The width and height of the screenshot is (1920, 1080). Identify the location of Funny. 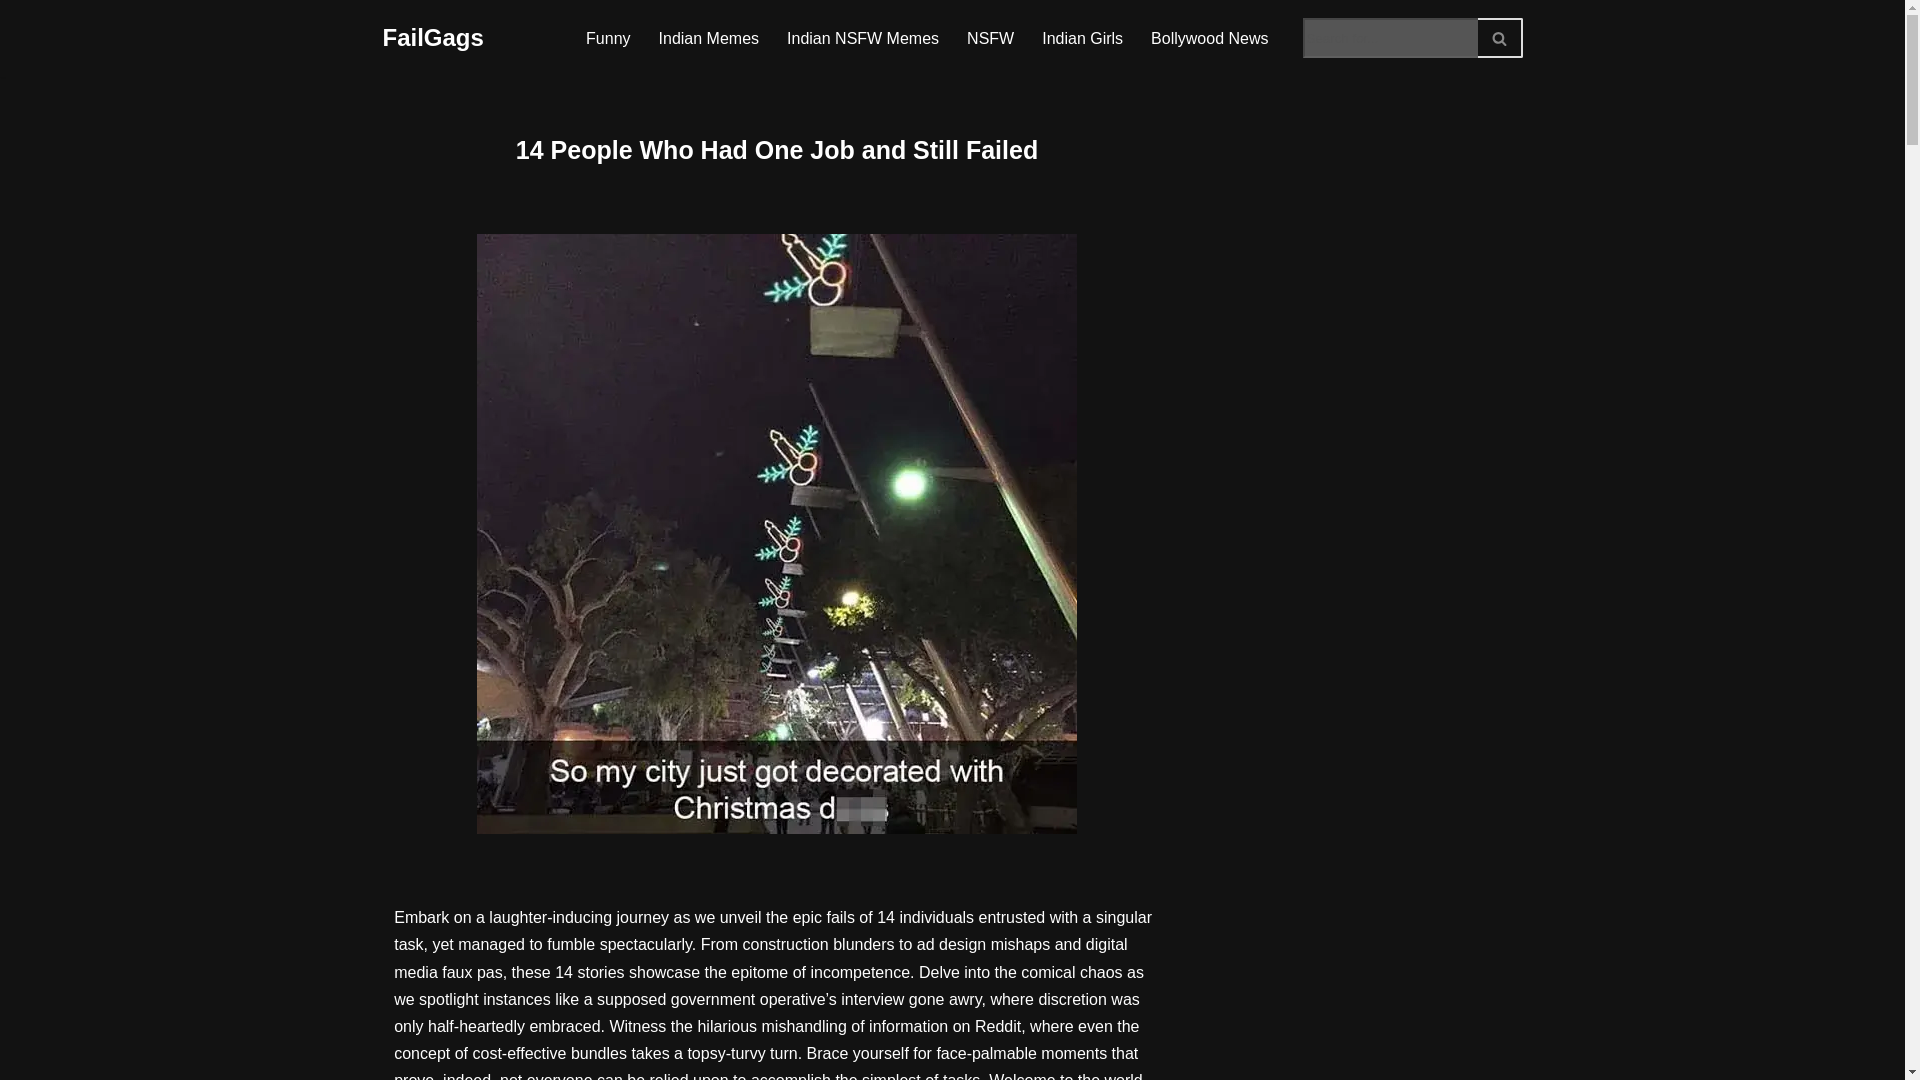
(607, 38).